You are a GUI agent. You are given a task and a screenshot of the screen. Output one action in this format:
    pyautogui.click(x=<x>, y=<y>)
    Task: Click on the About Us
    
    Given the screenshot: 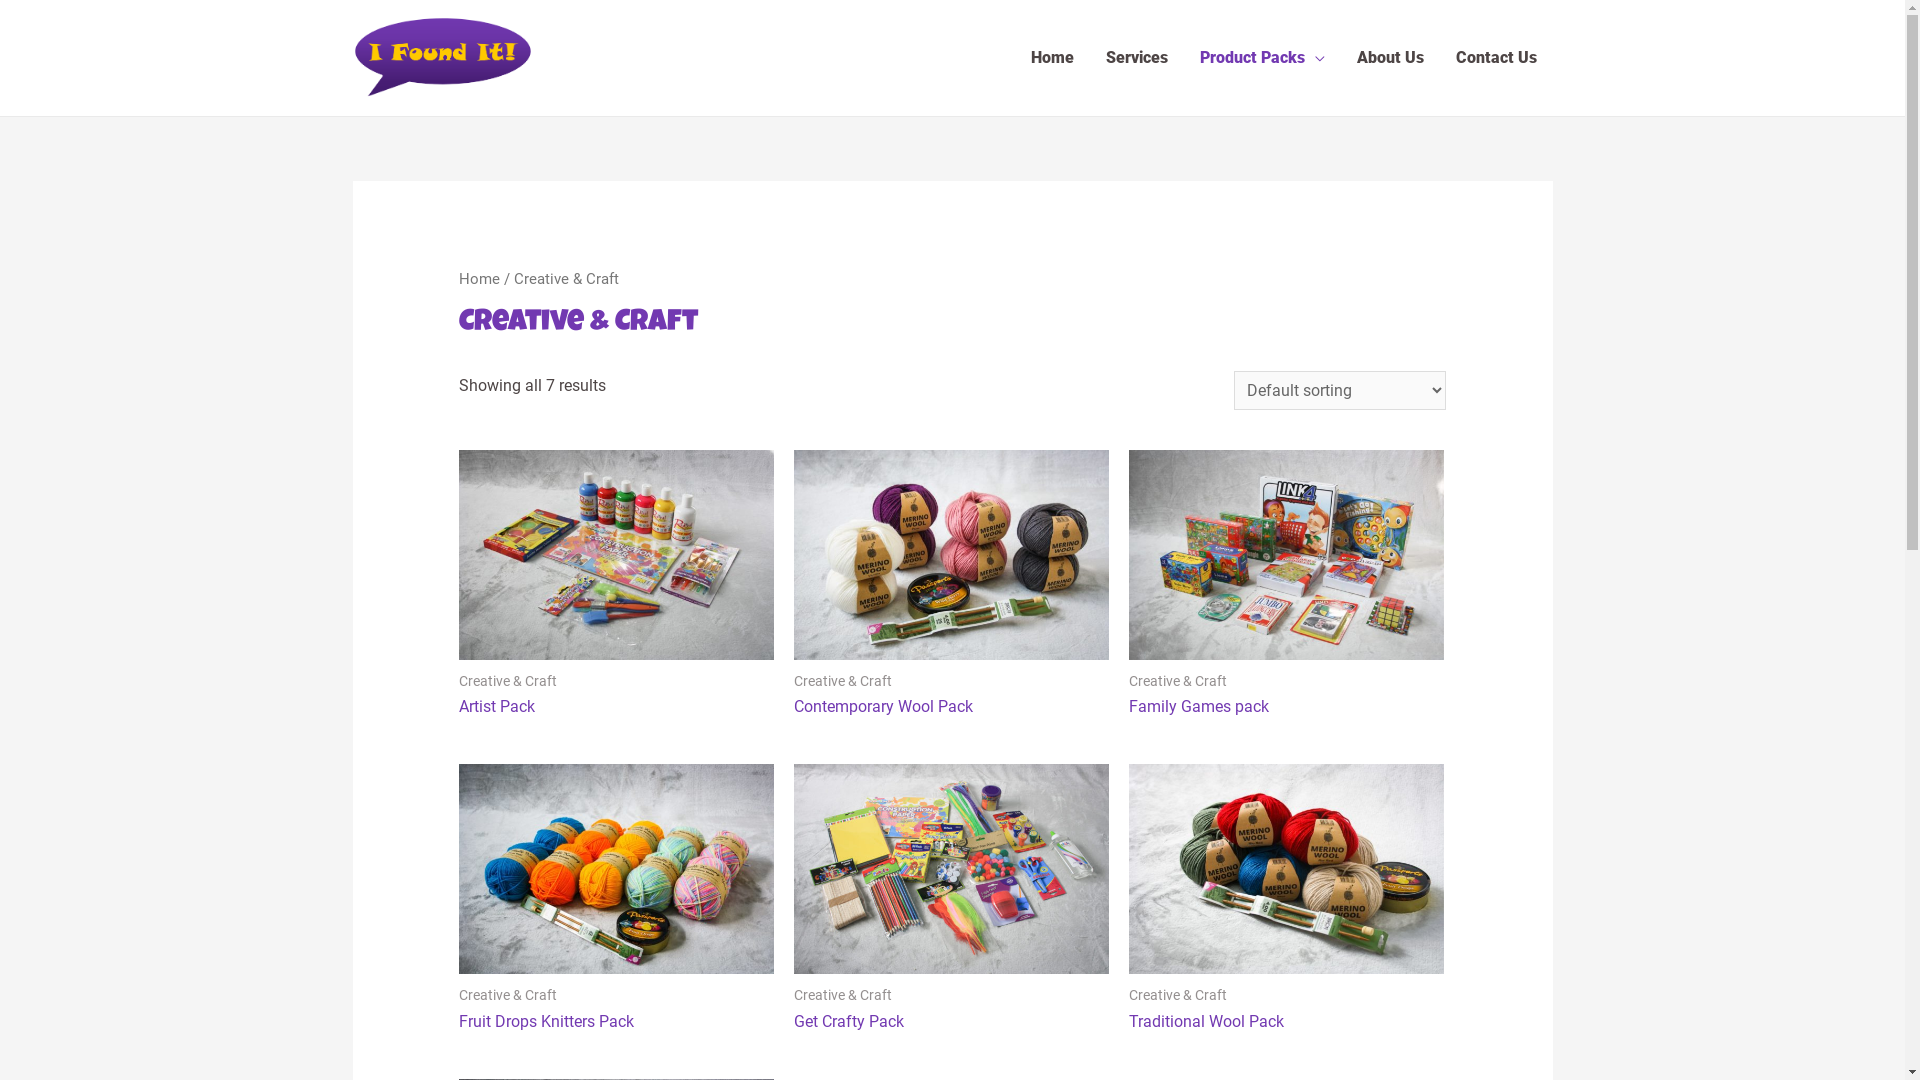 What is the action you would take?
    pyautogui.click(x=1390, y=58)
    